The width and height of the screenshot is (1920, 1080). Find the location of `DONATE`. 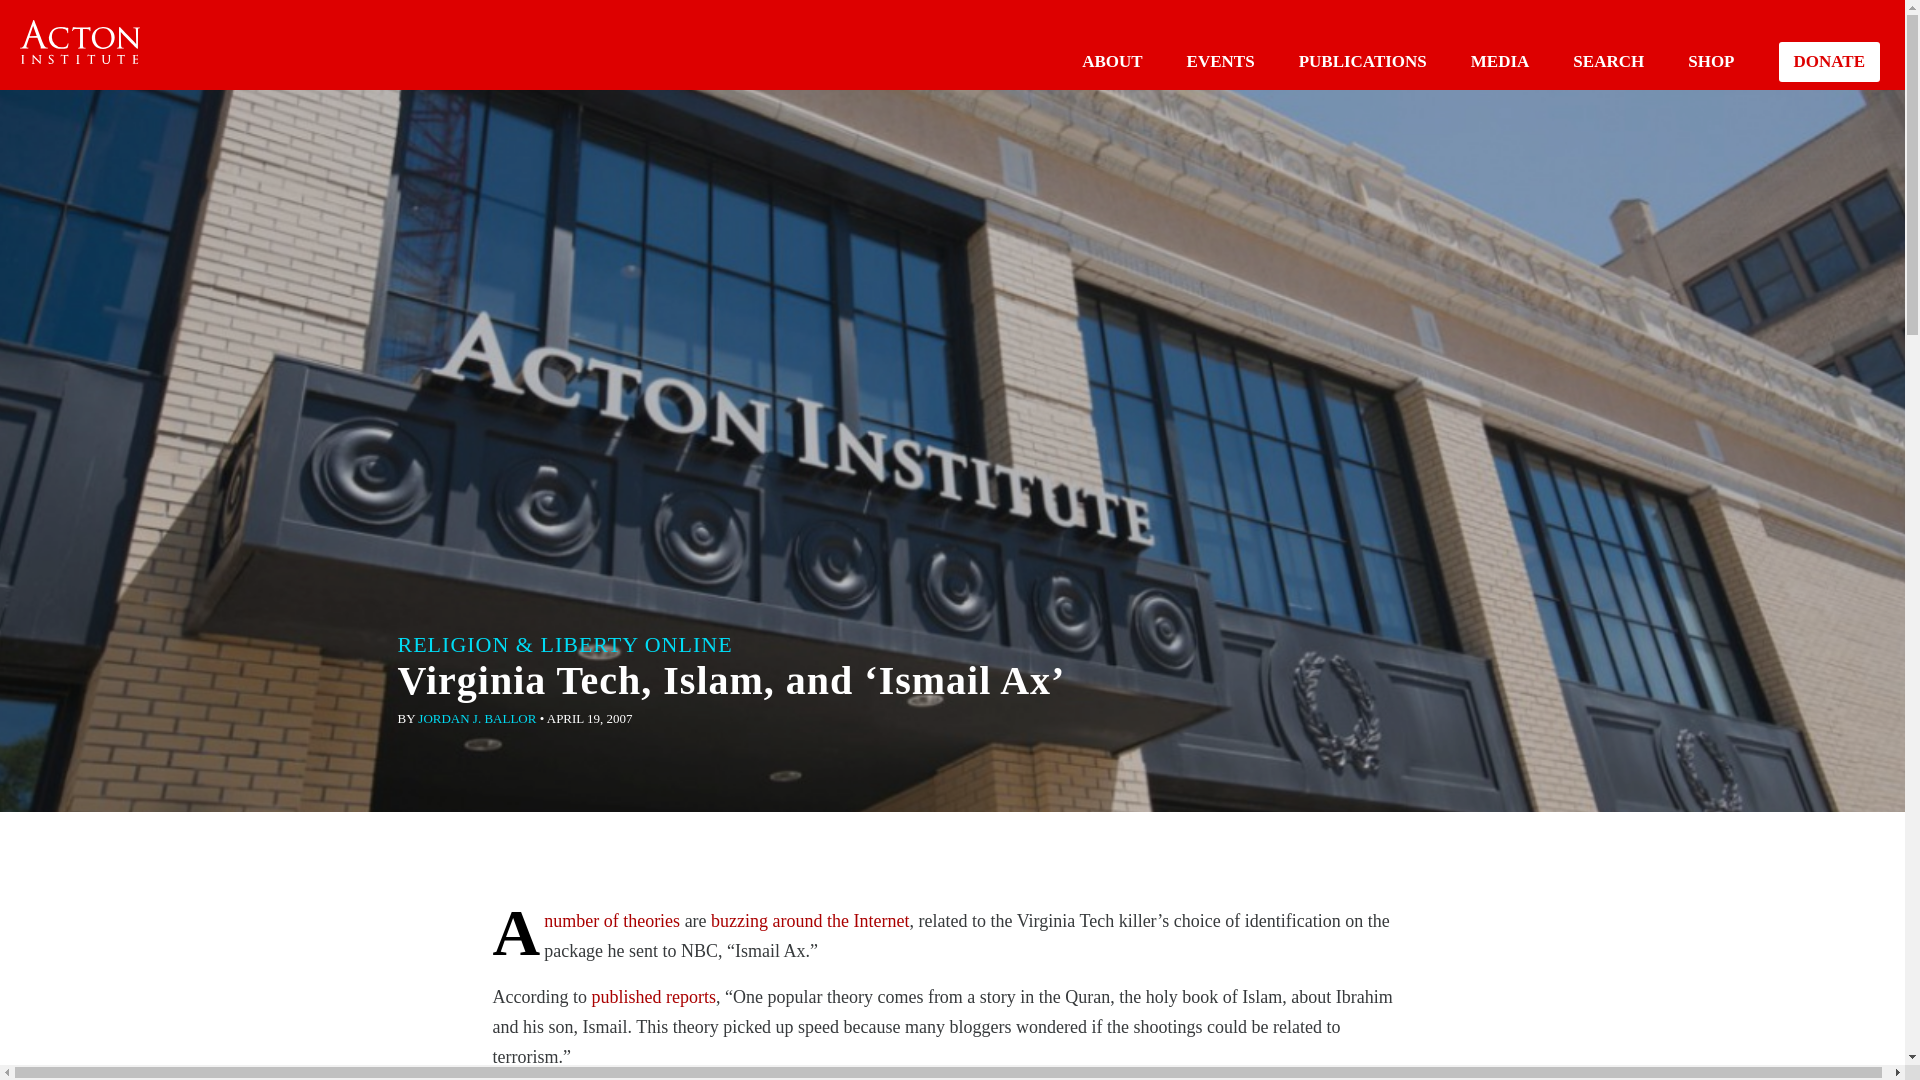

DONATE is located at coordinates (1829, 62).